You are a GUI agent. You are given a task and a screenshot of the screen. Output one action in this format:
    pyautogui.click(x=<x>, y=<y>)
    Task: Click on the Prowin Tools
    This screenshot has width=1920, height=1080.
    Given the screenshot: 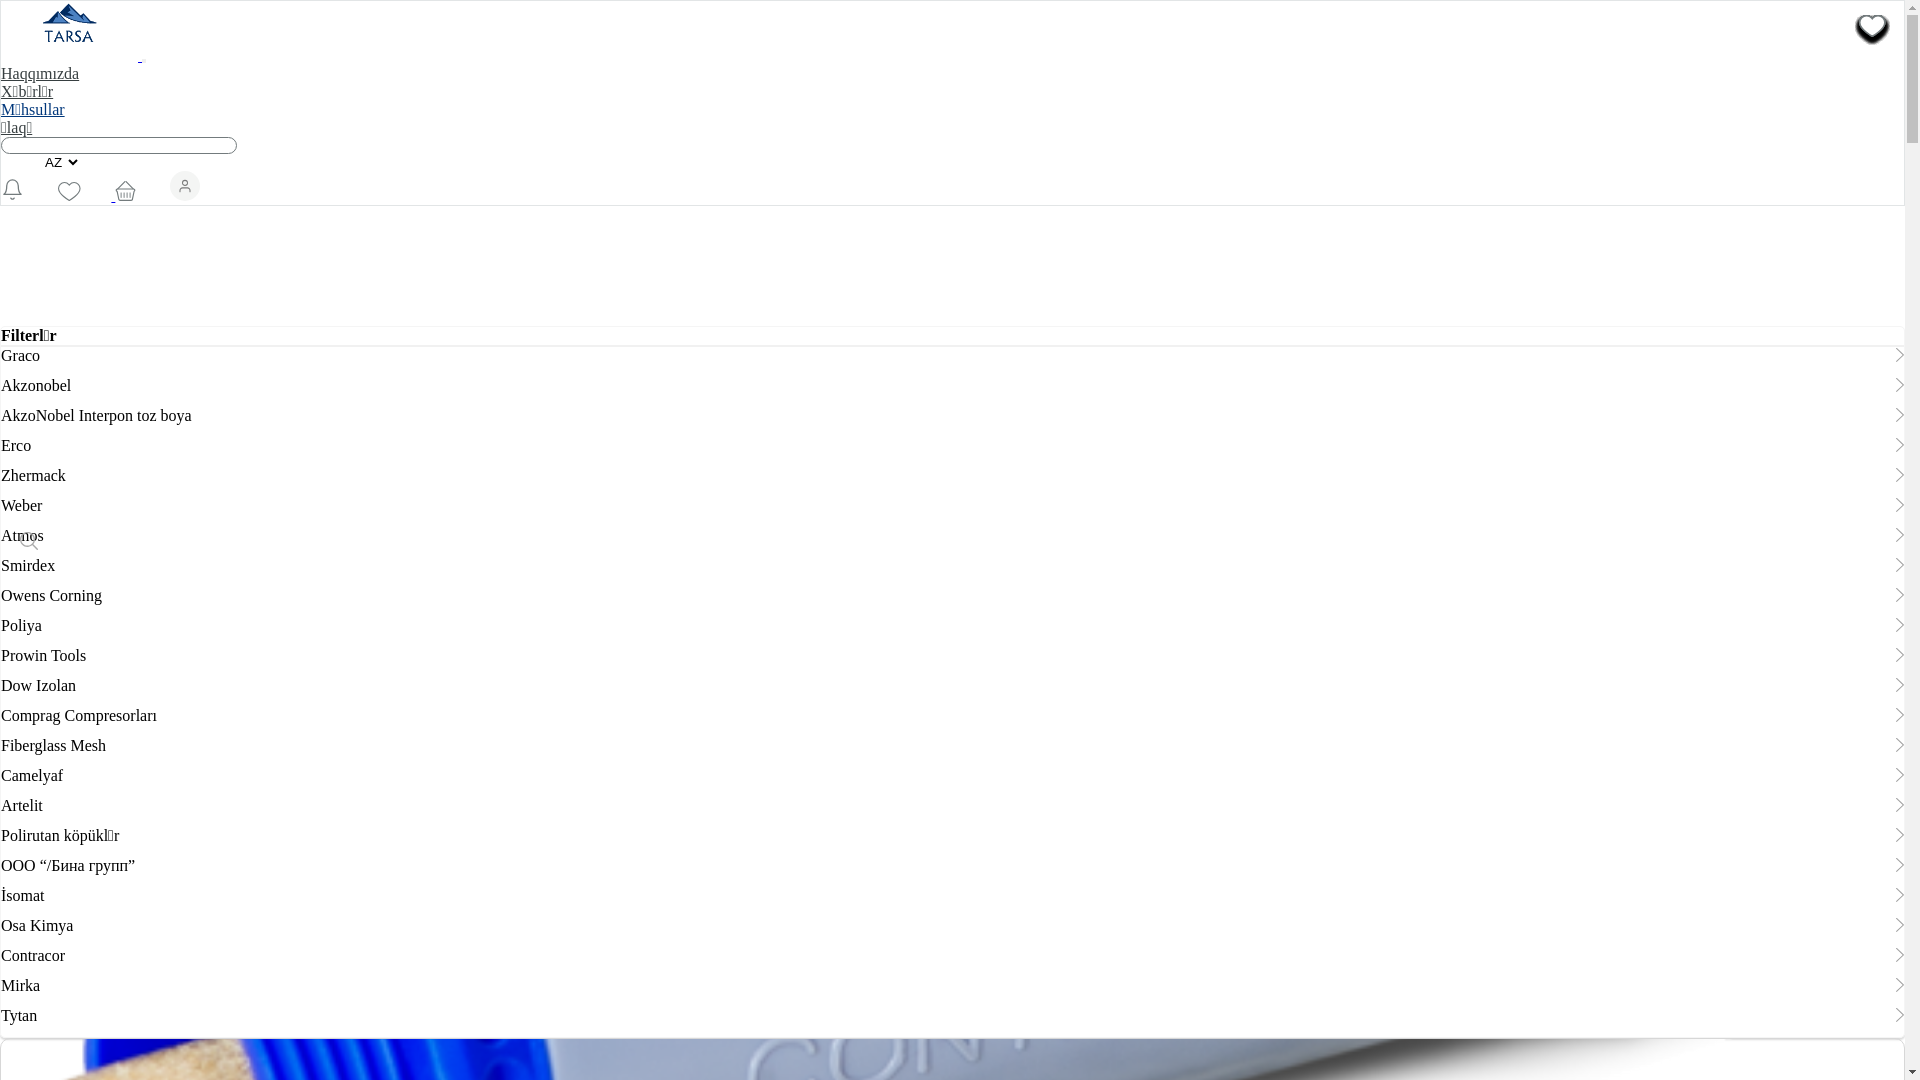 What is the action you would take?
    pyautogui.click(x=44, y=656)
    